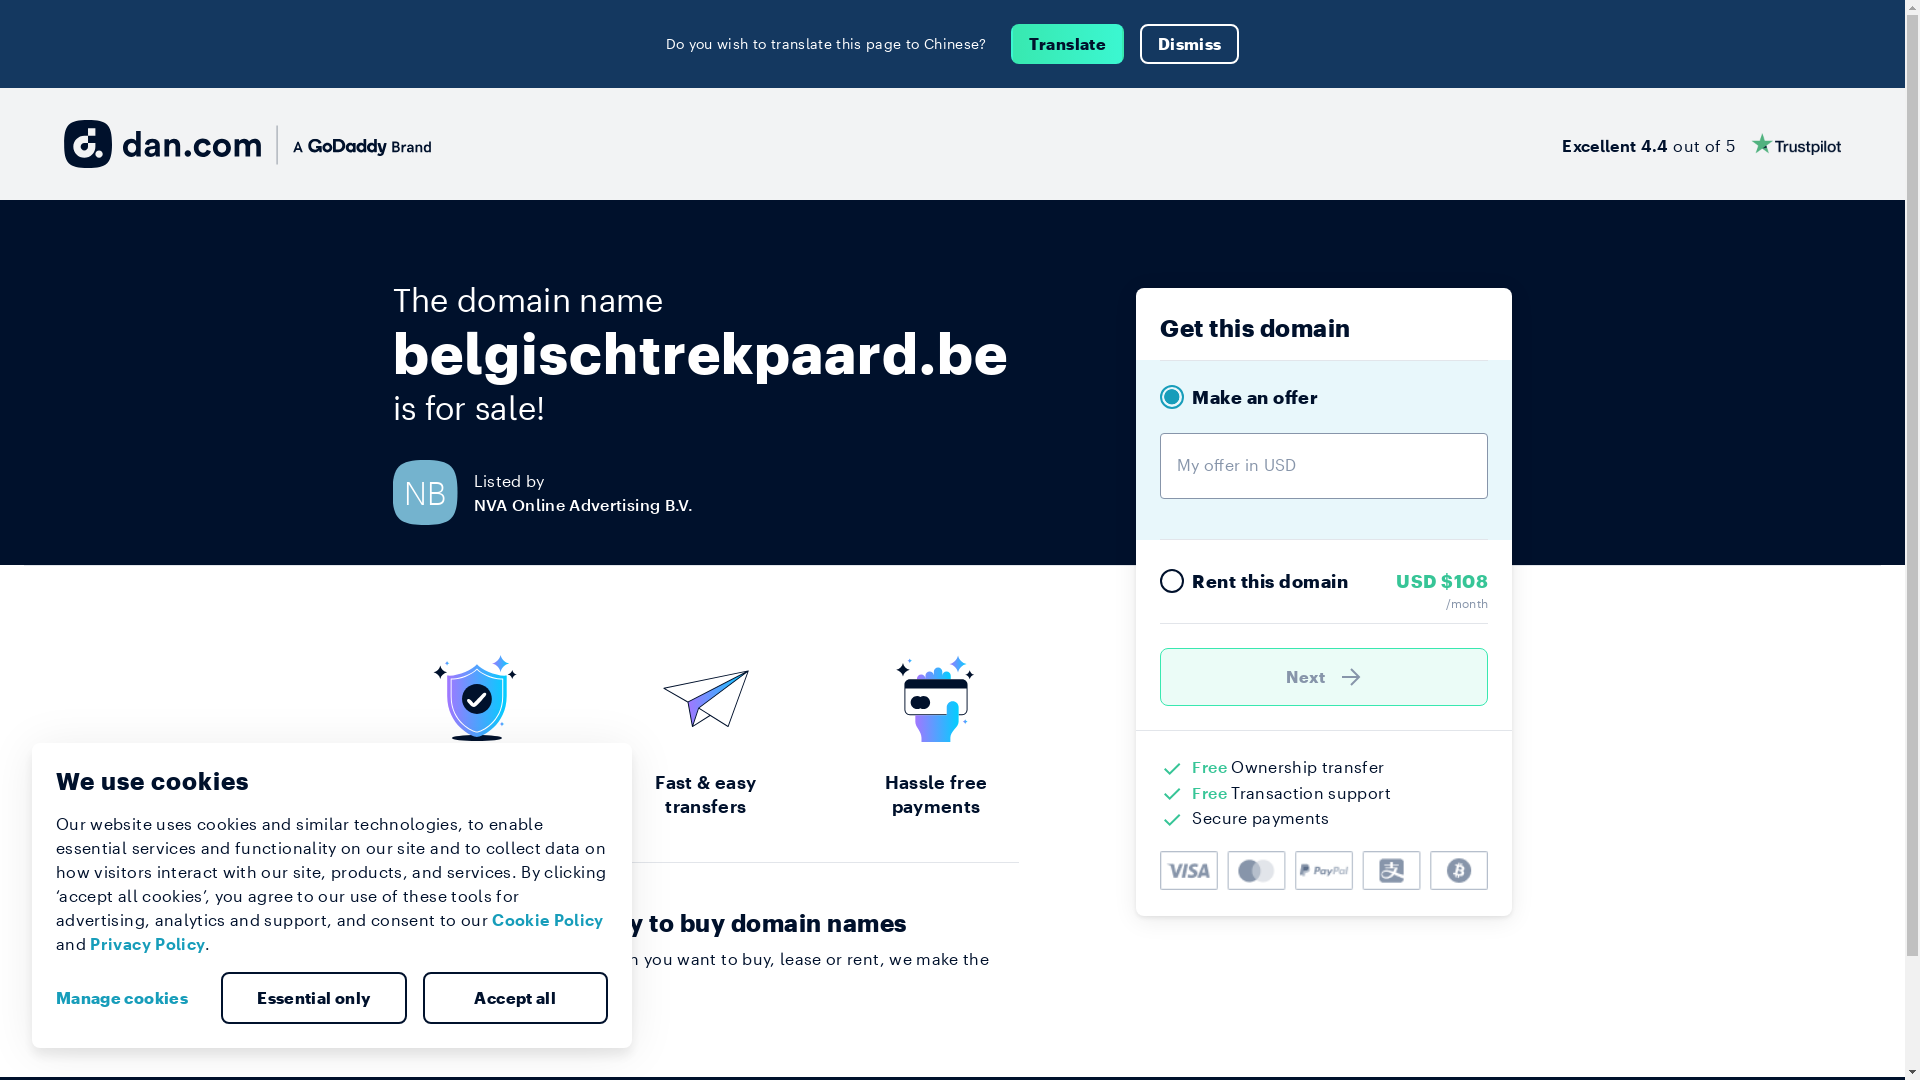  I want to click on Accept all, so click(515, 998).